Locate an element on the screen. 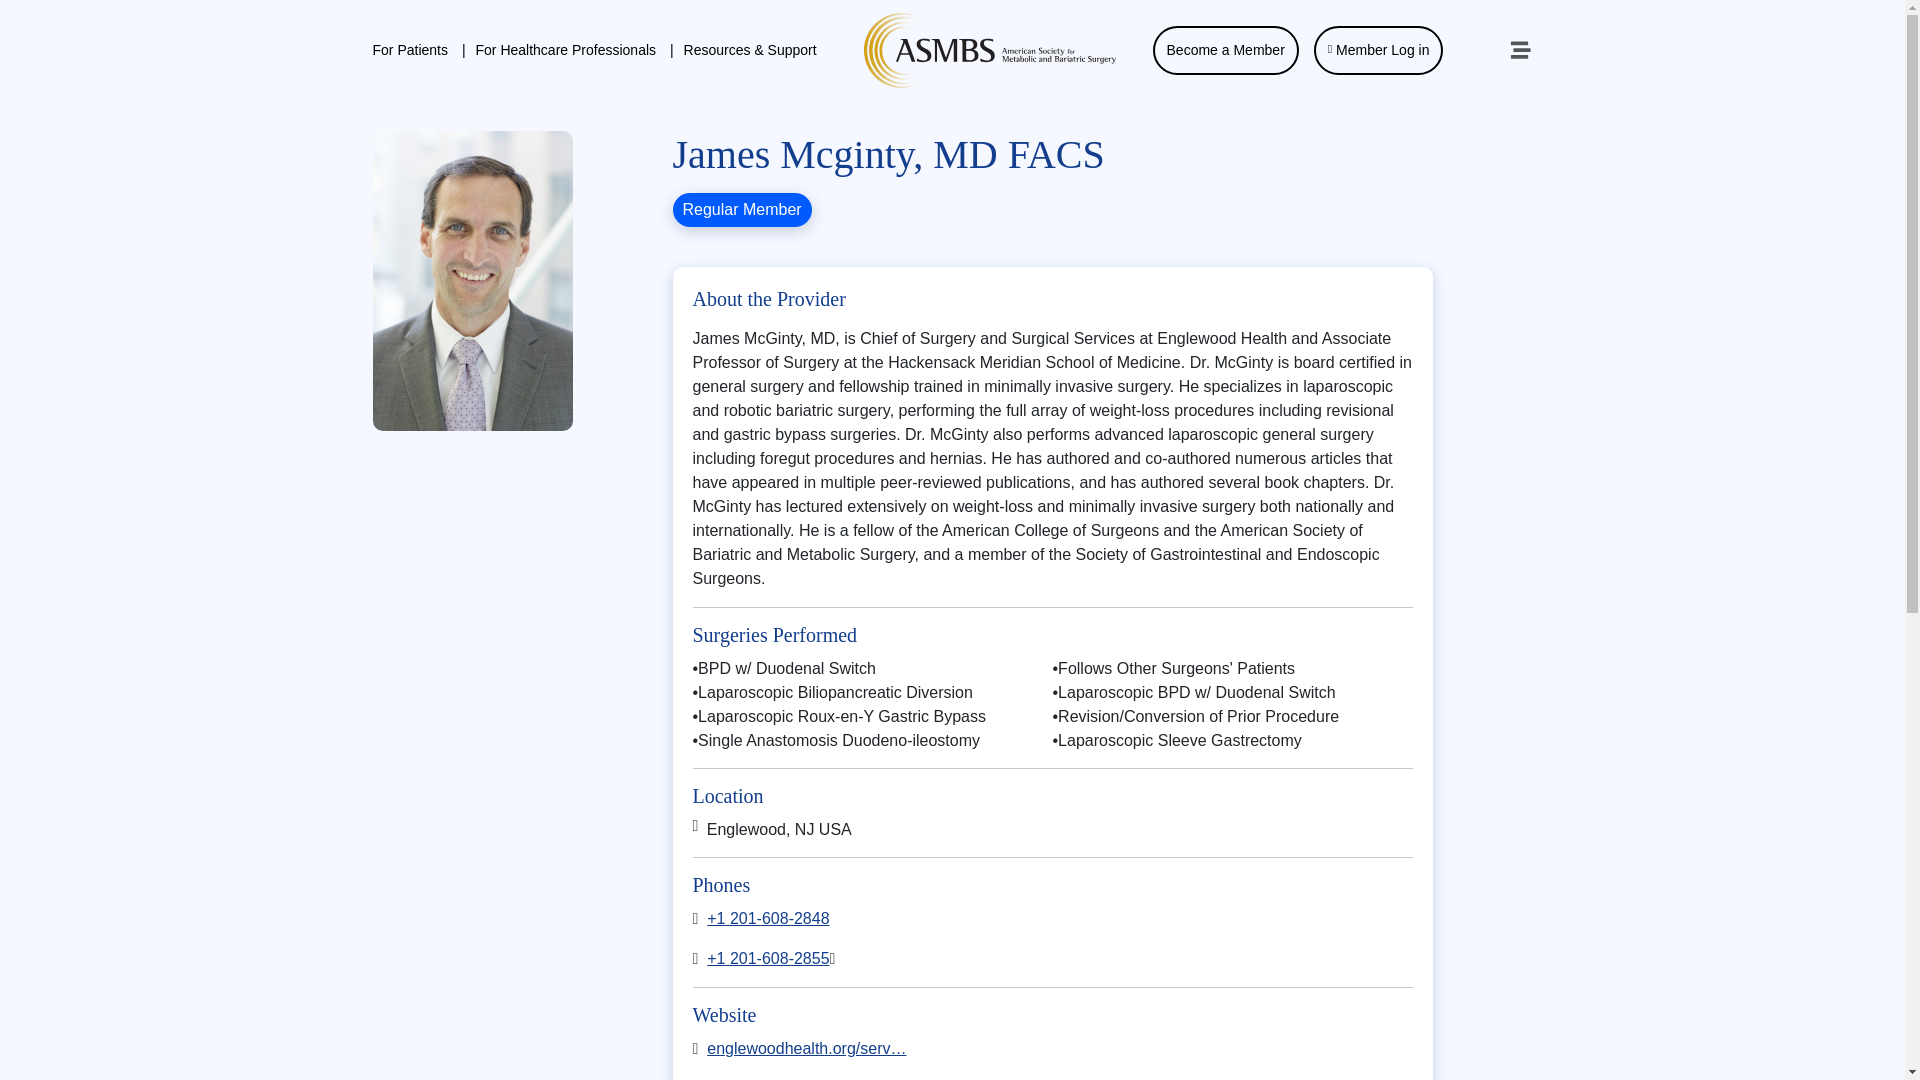 The width and height of the screenshot is (1920, 1080). Member Log in is located at coordinates (1378, 50).